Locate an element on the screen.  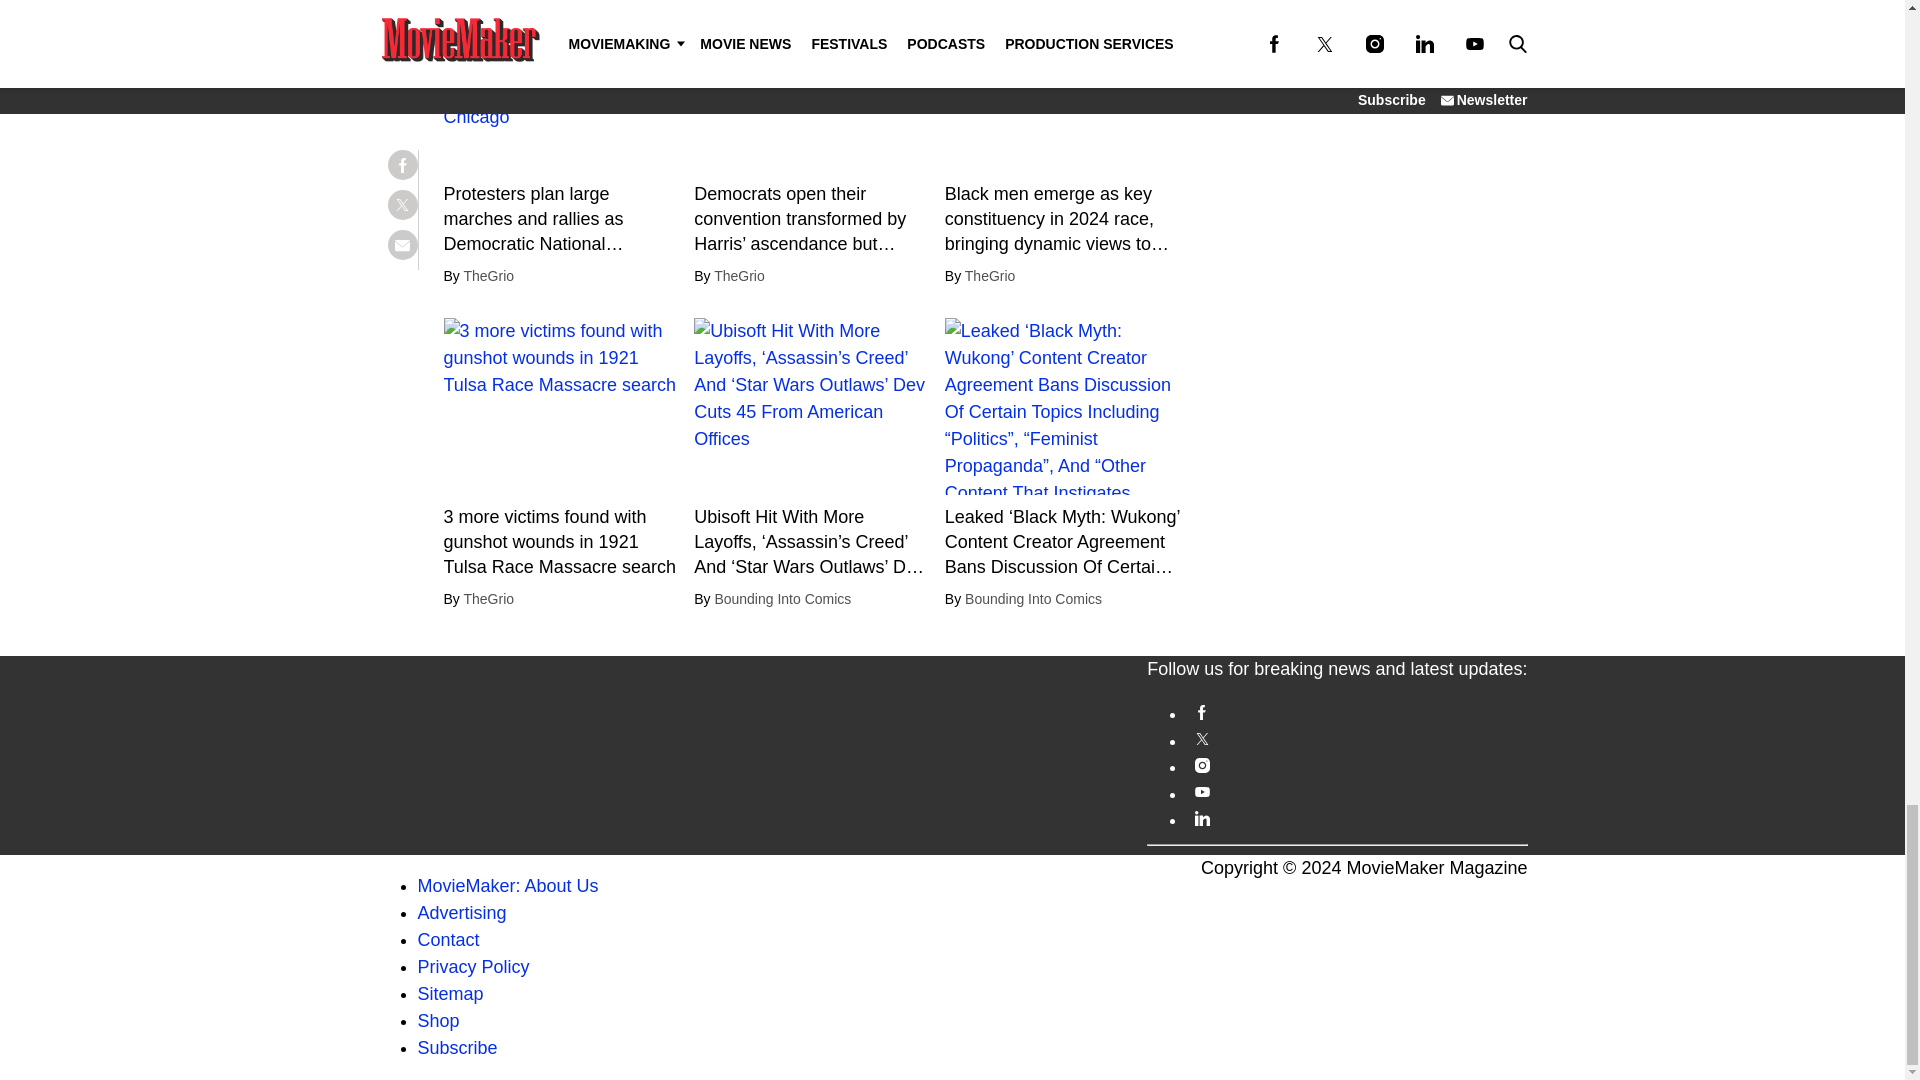
Follow us on Instagram is located at coordinates (1356, 766).